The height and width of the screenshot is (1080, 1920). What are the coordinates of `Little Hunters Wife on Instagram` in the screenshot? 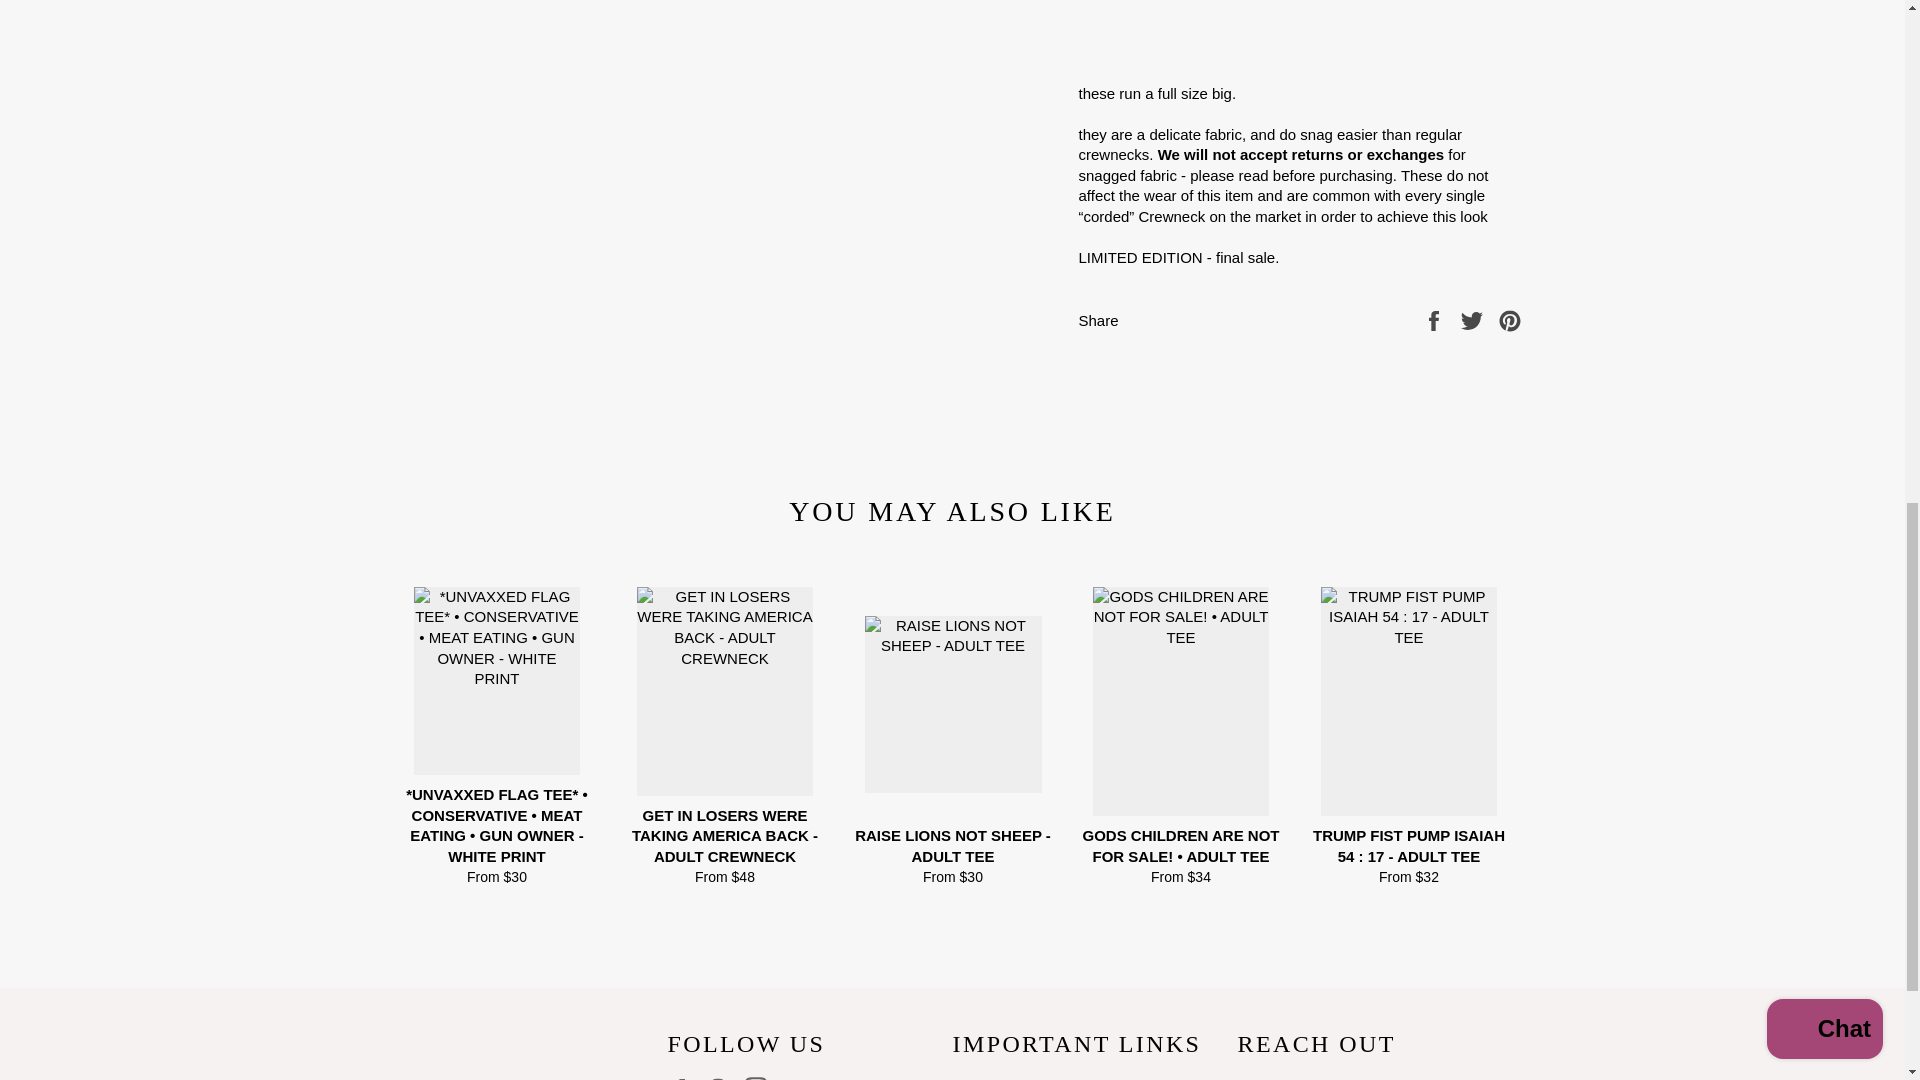 It's located at (760, 1078).